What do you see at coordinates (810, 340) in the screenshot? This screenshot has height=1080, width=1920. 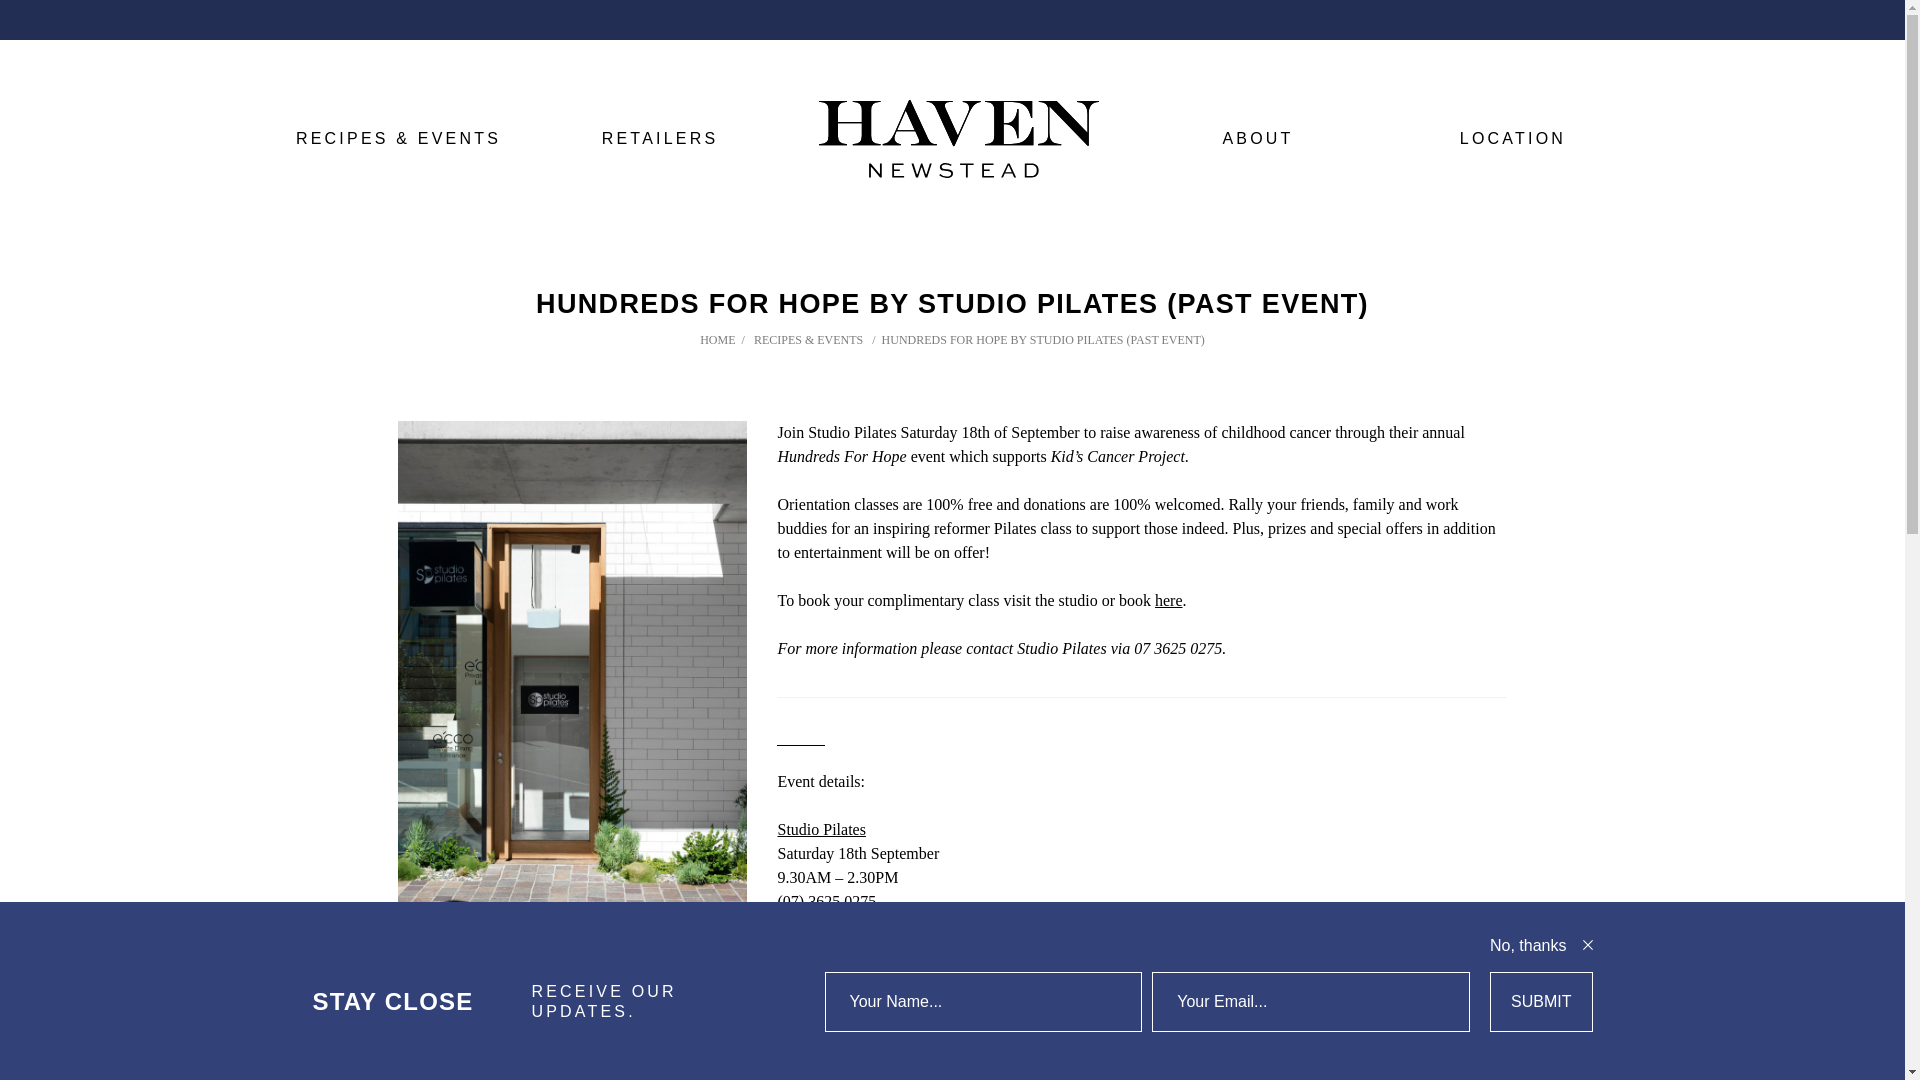 I see `RECIPES & EVENTS` at bounding box center [810, 340].